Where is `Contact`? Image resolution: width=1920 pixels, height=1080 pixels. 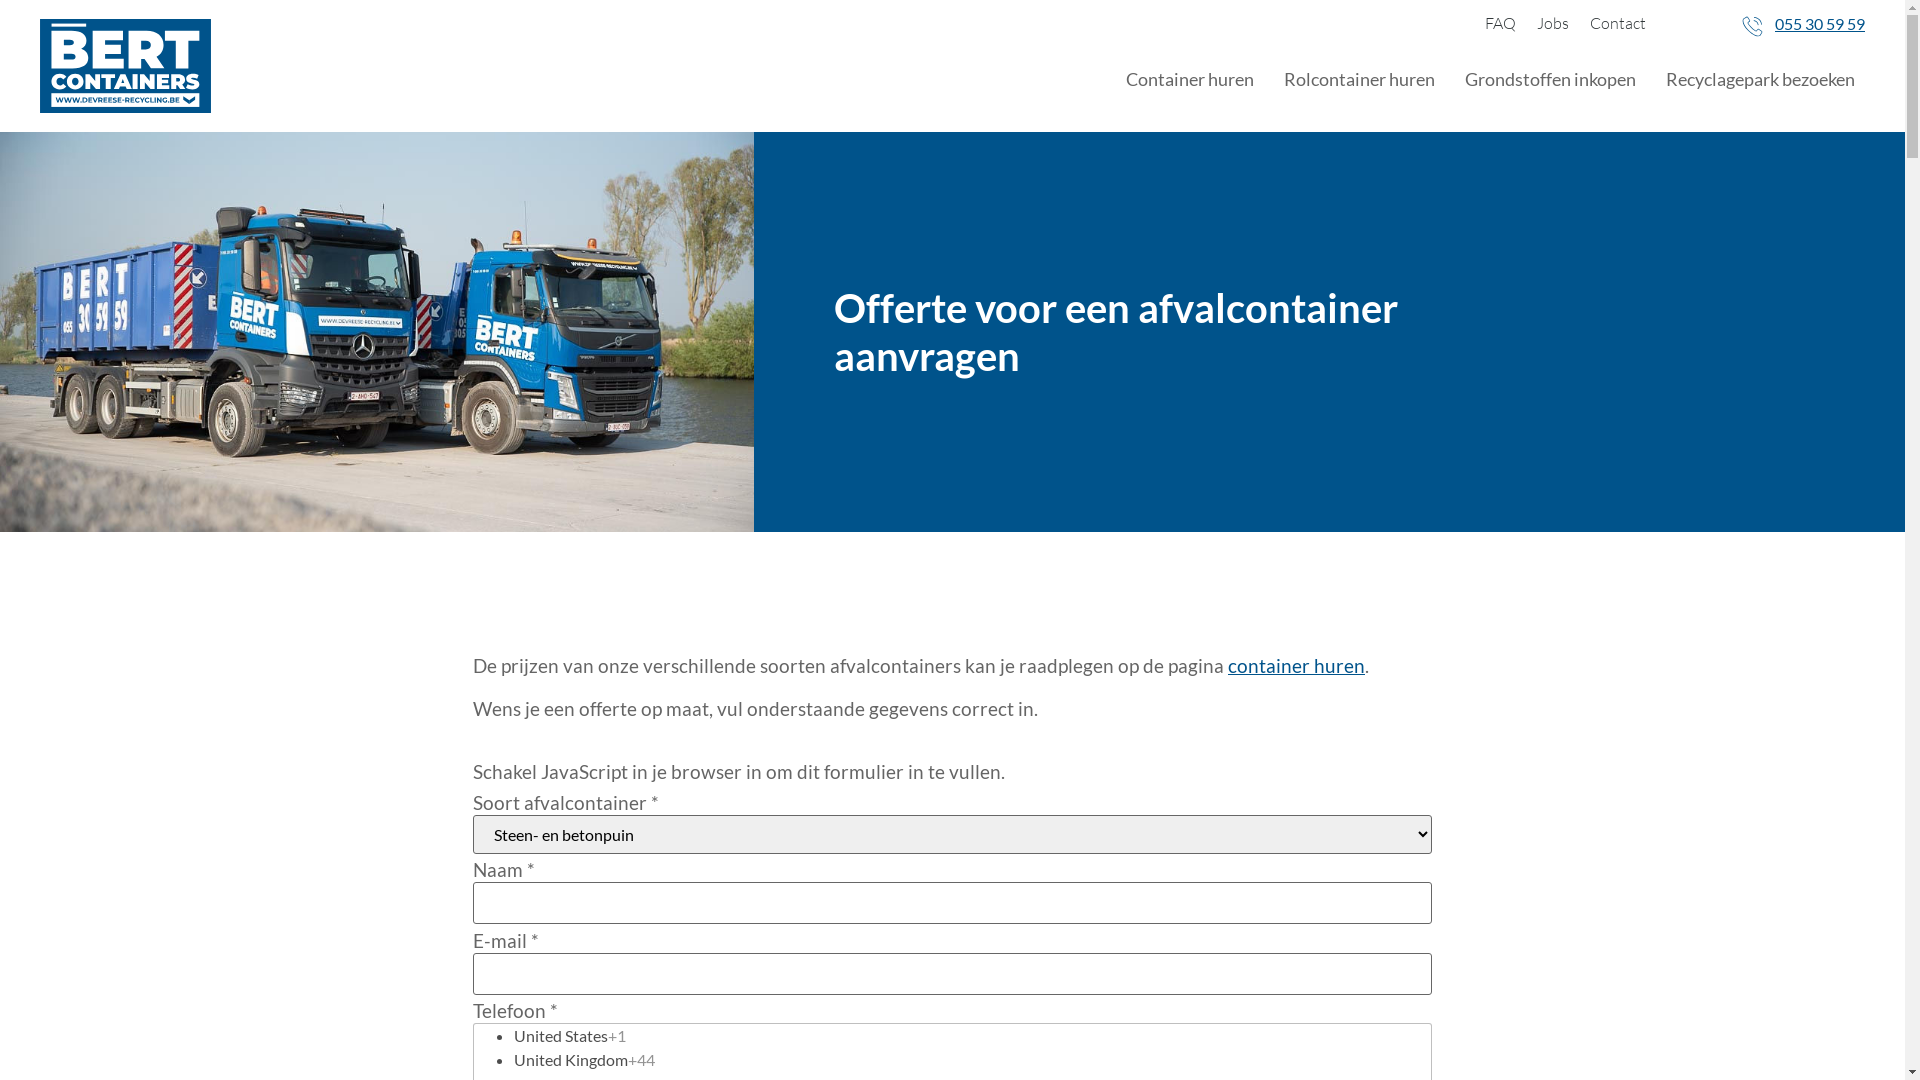
Contact is located at coordinates (1618, 23).